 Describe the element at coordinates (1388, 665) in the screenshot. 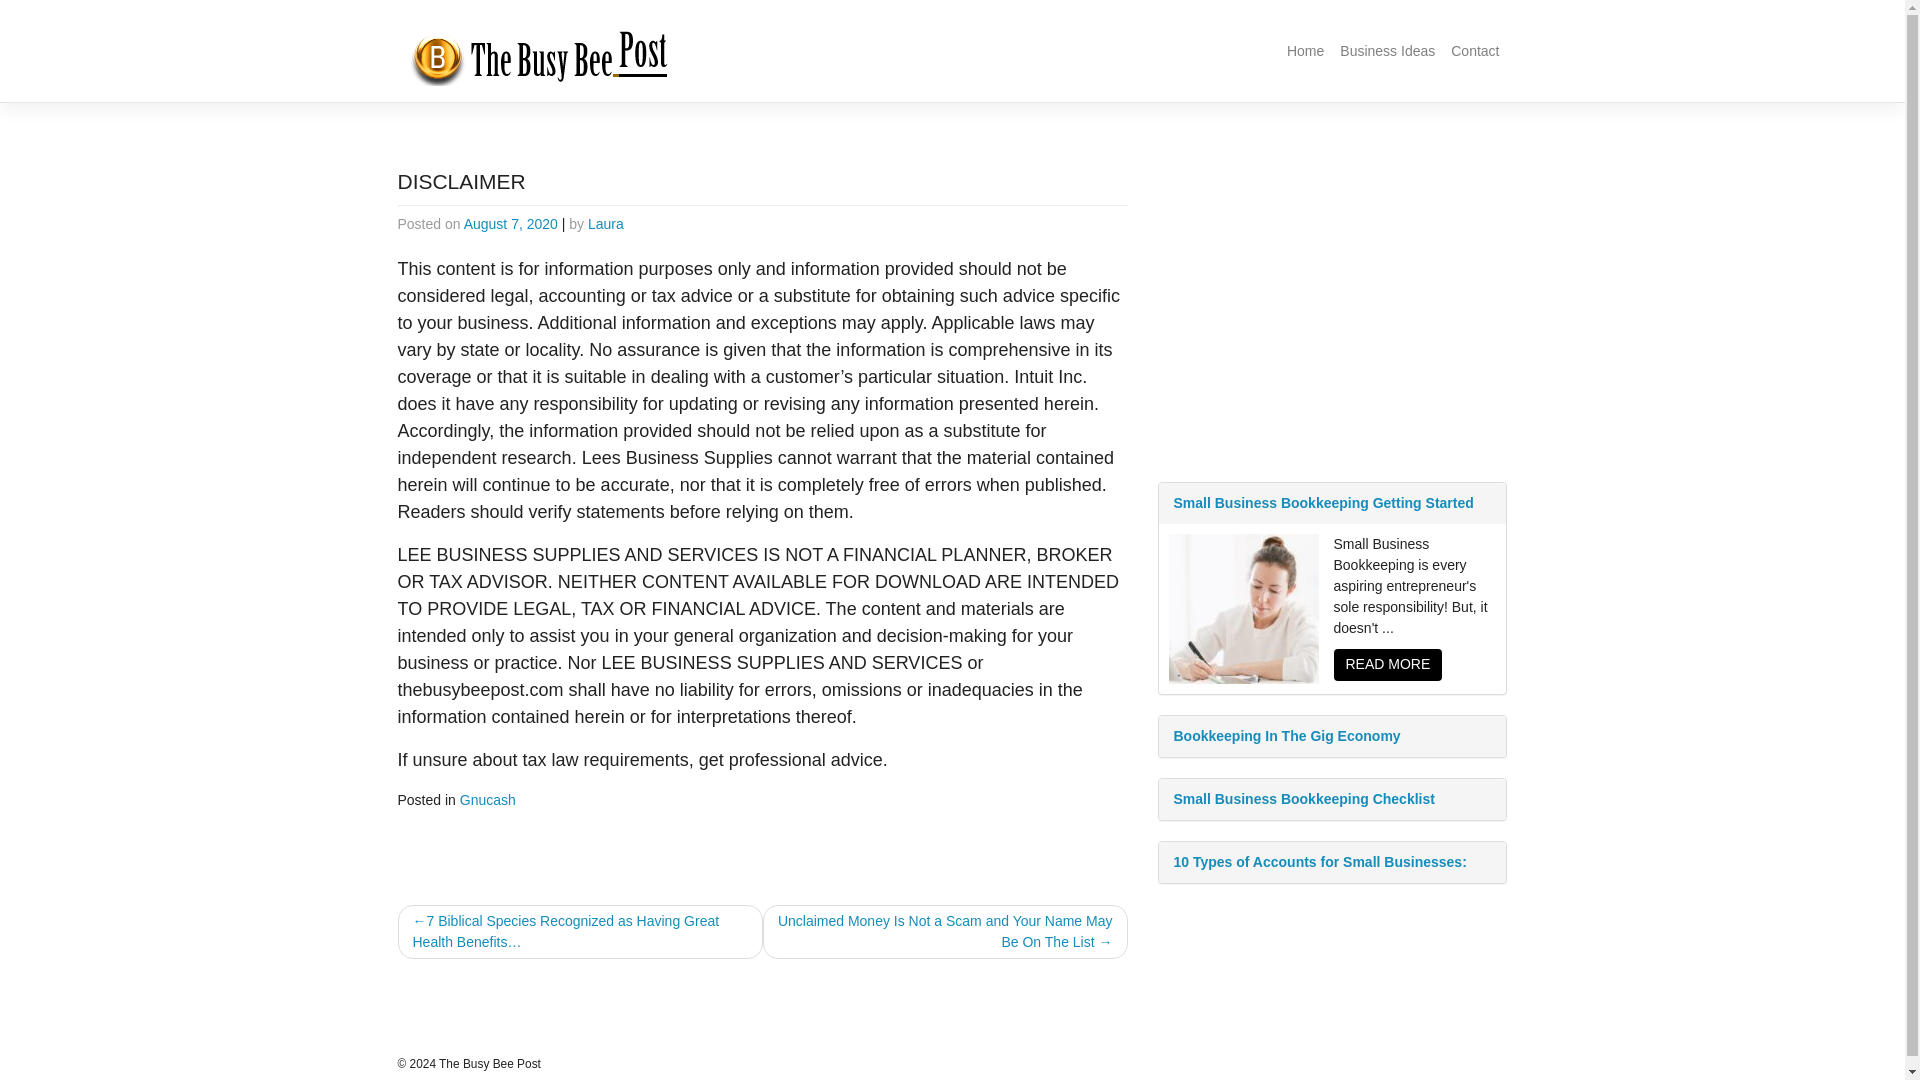

I see `READ MORE` at that location.